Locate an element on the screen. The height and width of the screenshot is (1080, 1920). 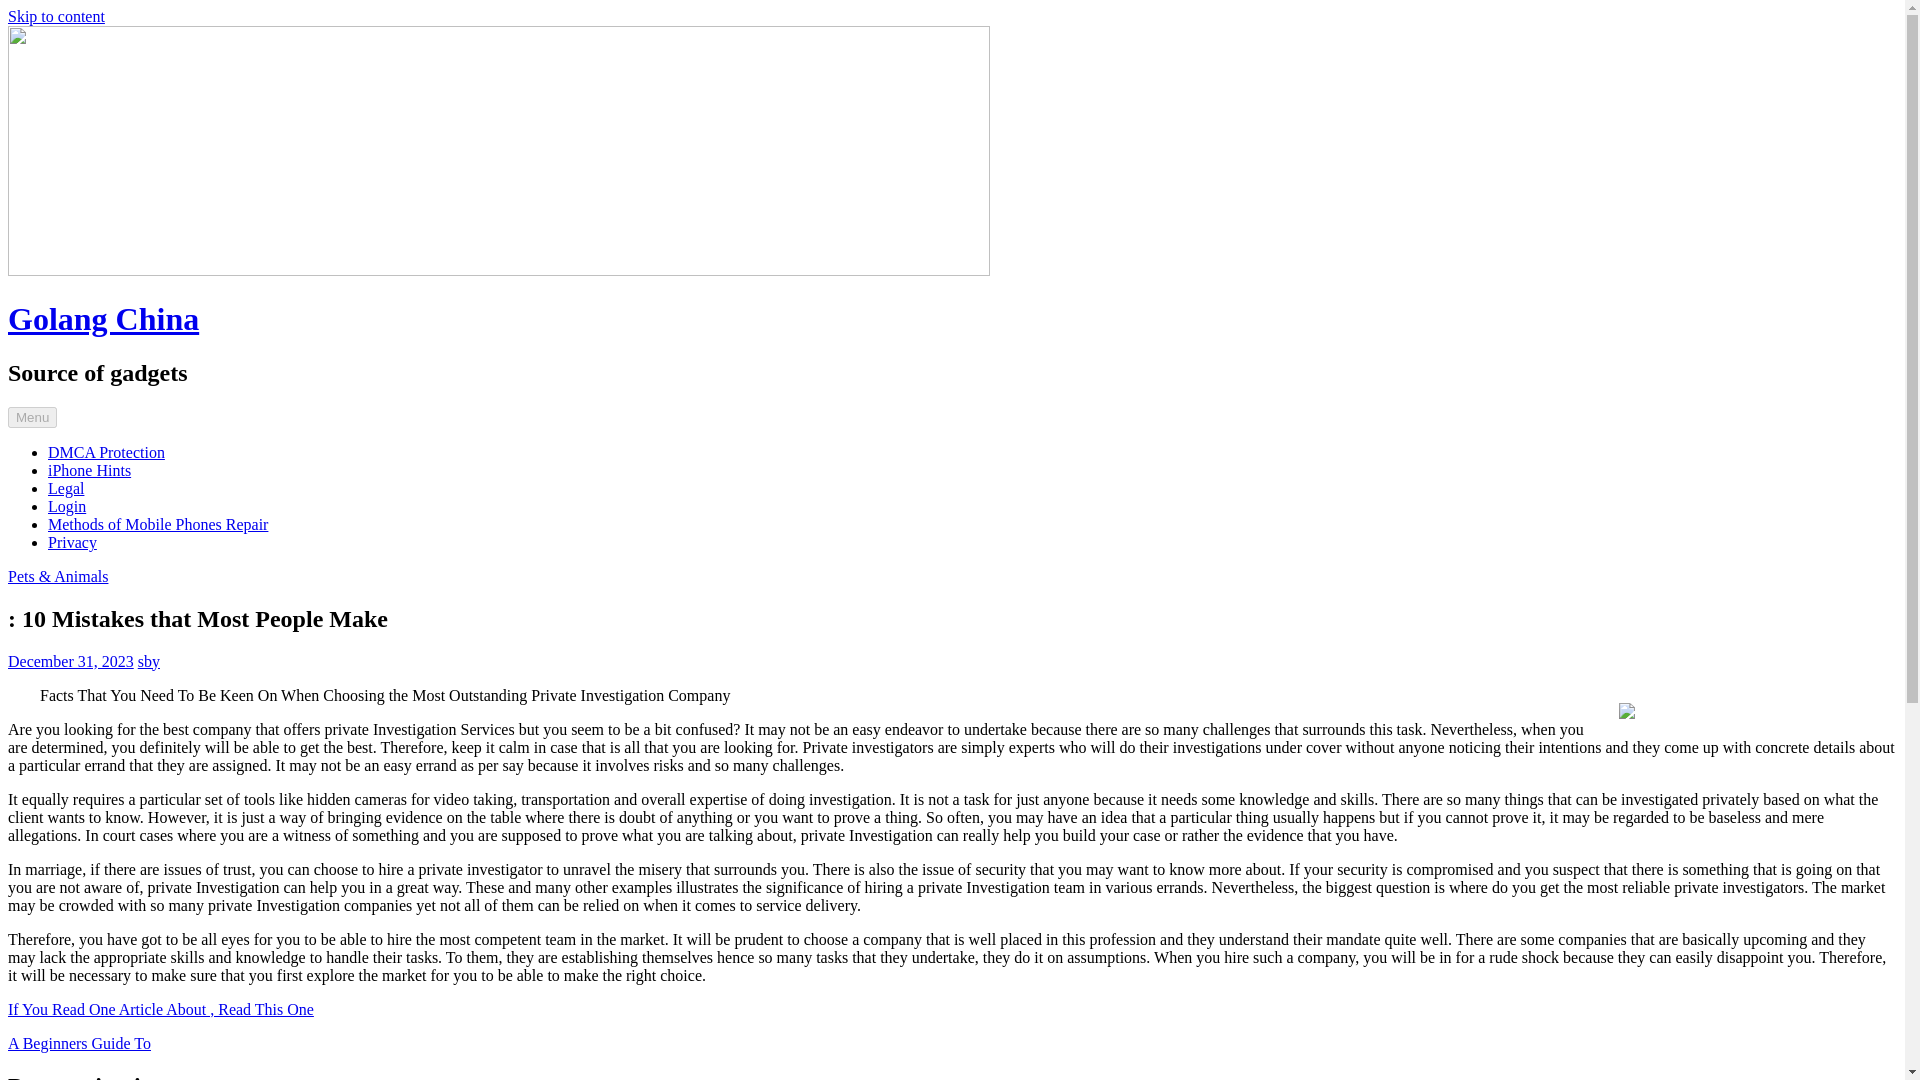
Methods of Mobile Phones Repair is located at coordinates (158, 524).